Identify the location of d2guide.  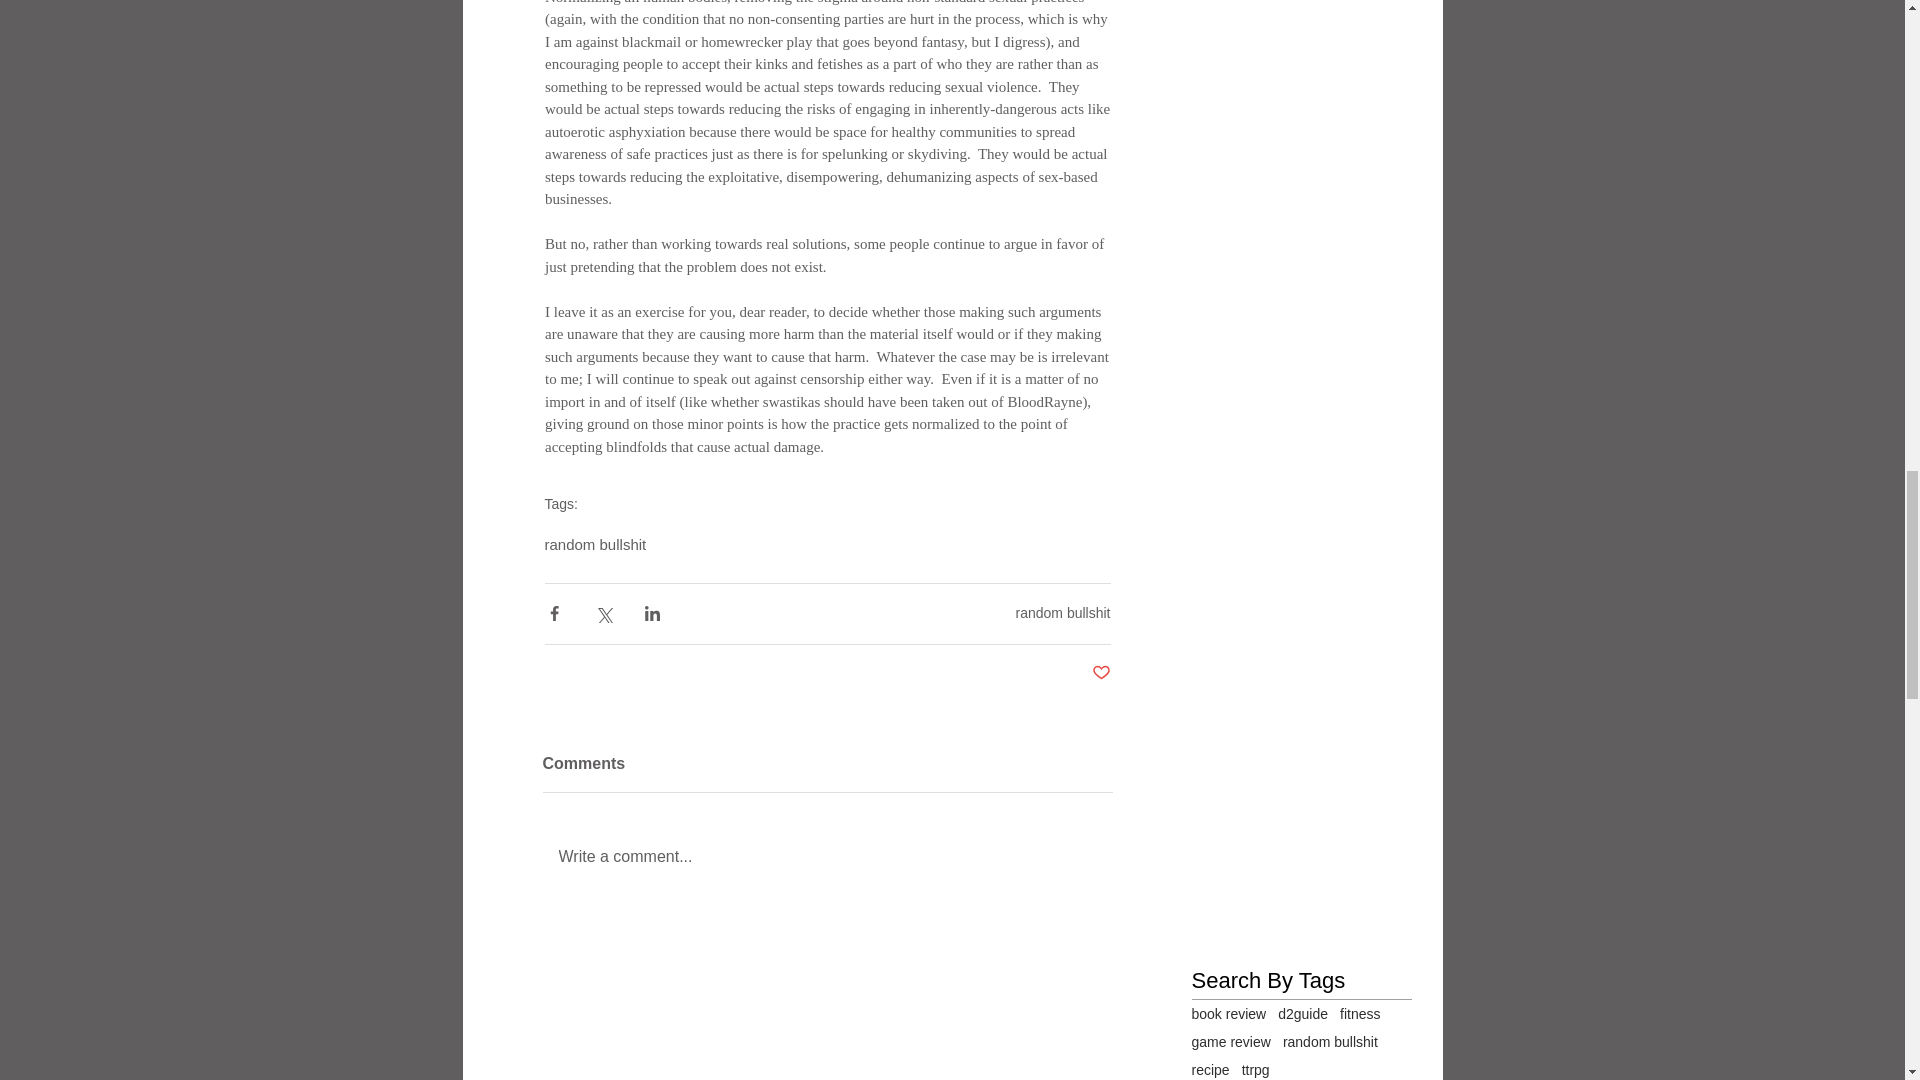
(1303, 1013).